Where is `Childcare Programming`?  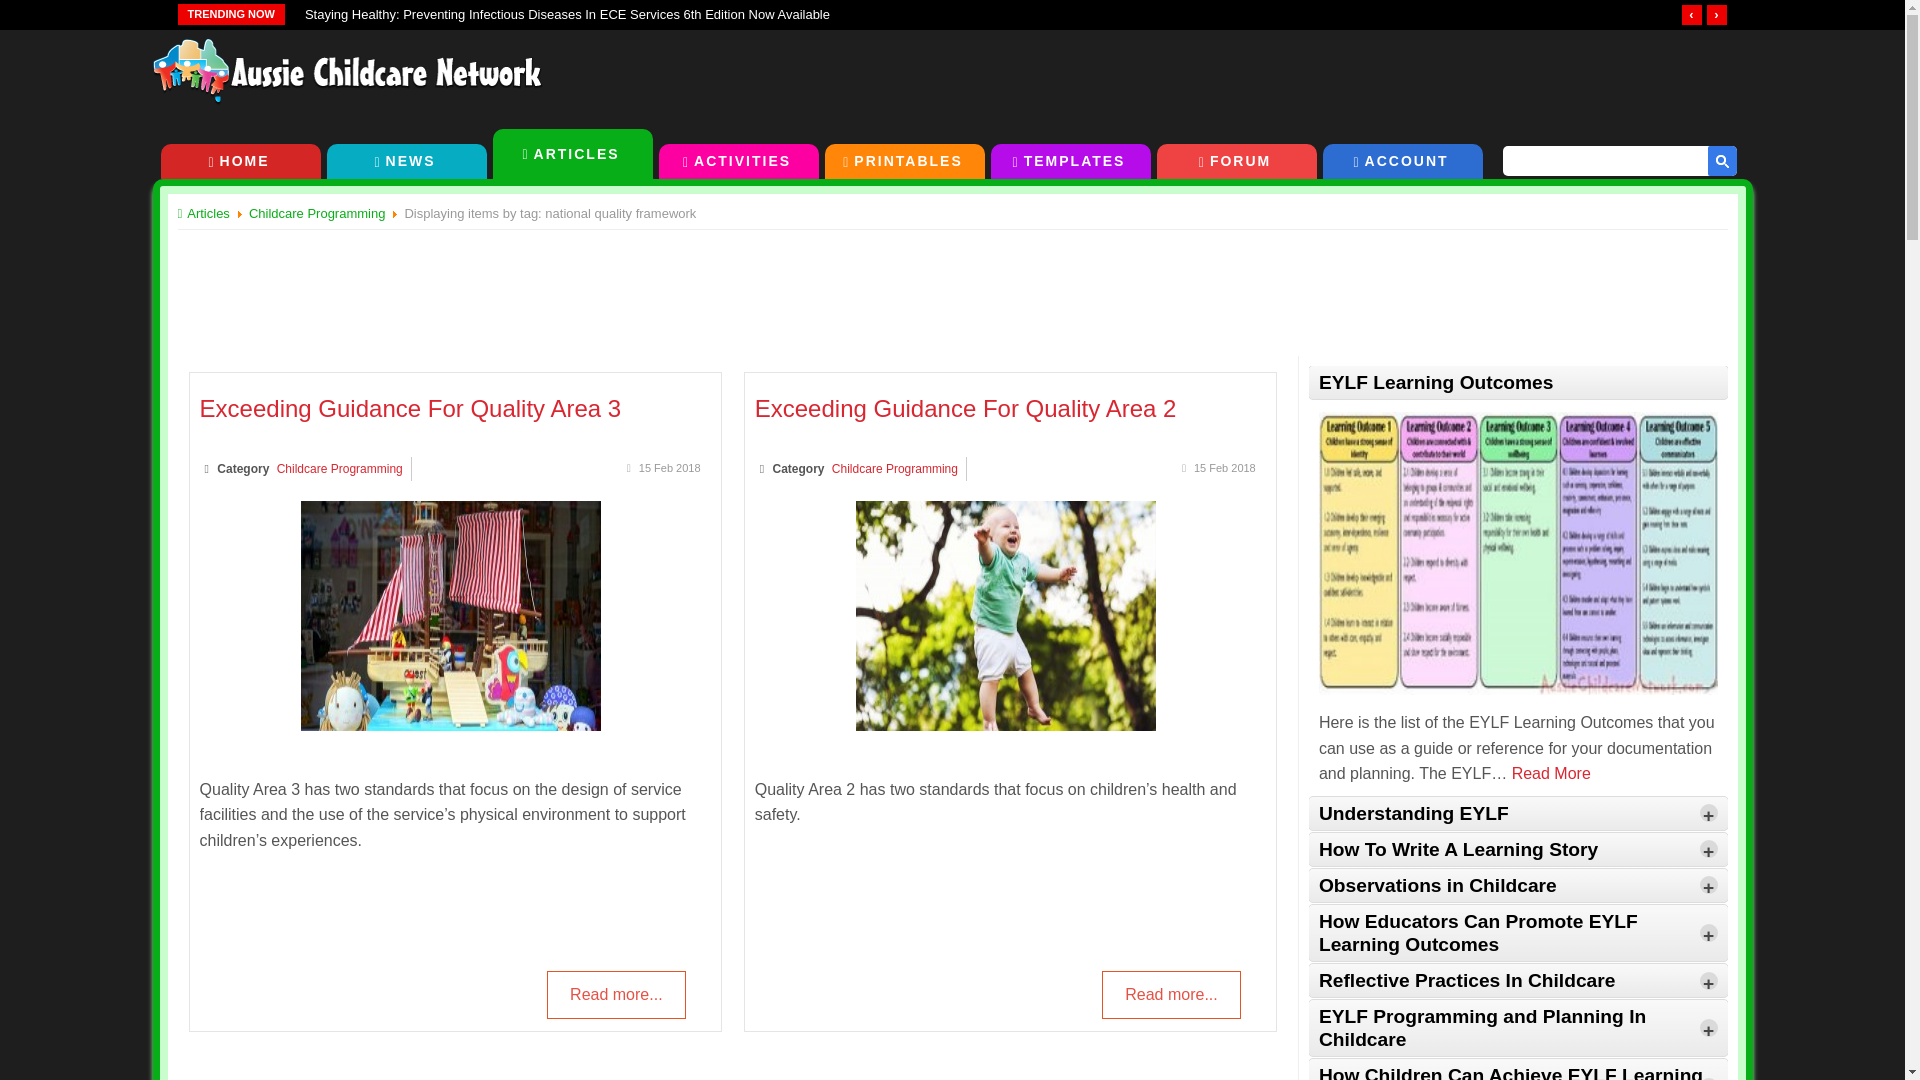 Childcare Programming is located at coordinates (340, 469).